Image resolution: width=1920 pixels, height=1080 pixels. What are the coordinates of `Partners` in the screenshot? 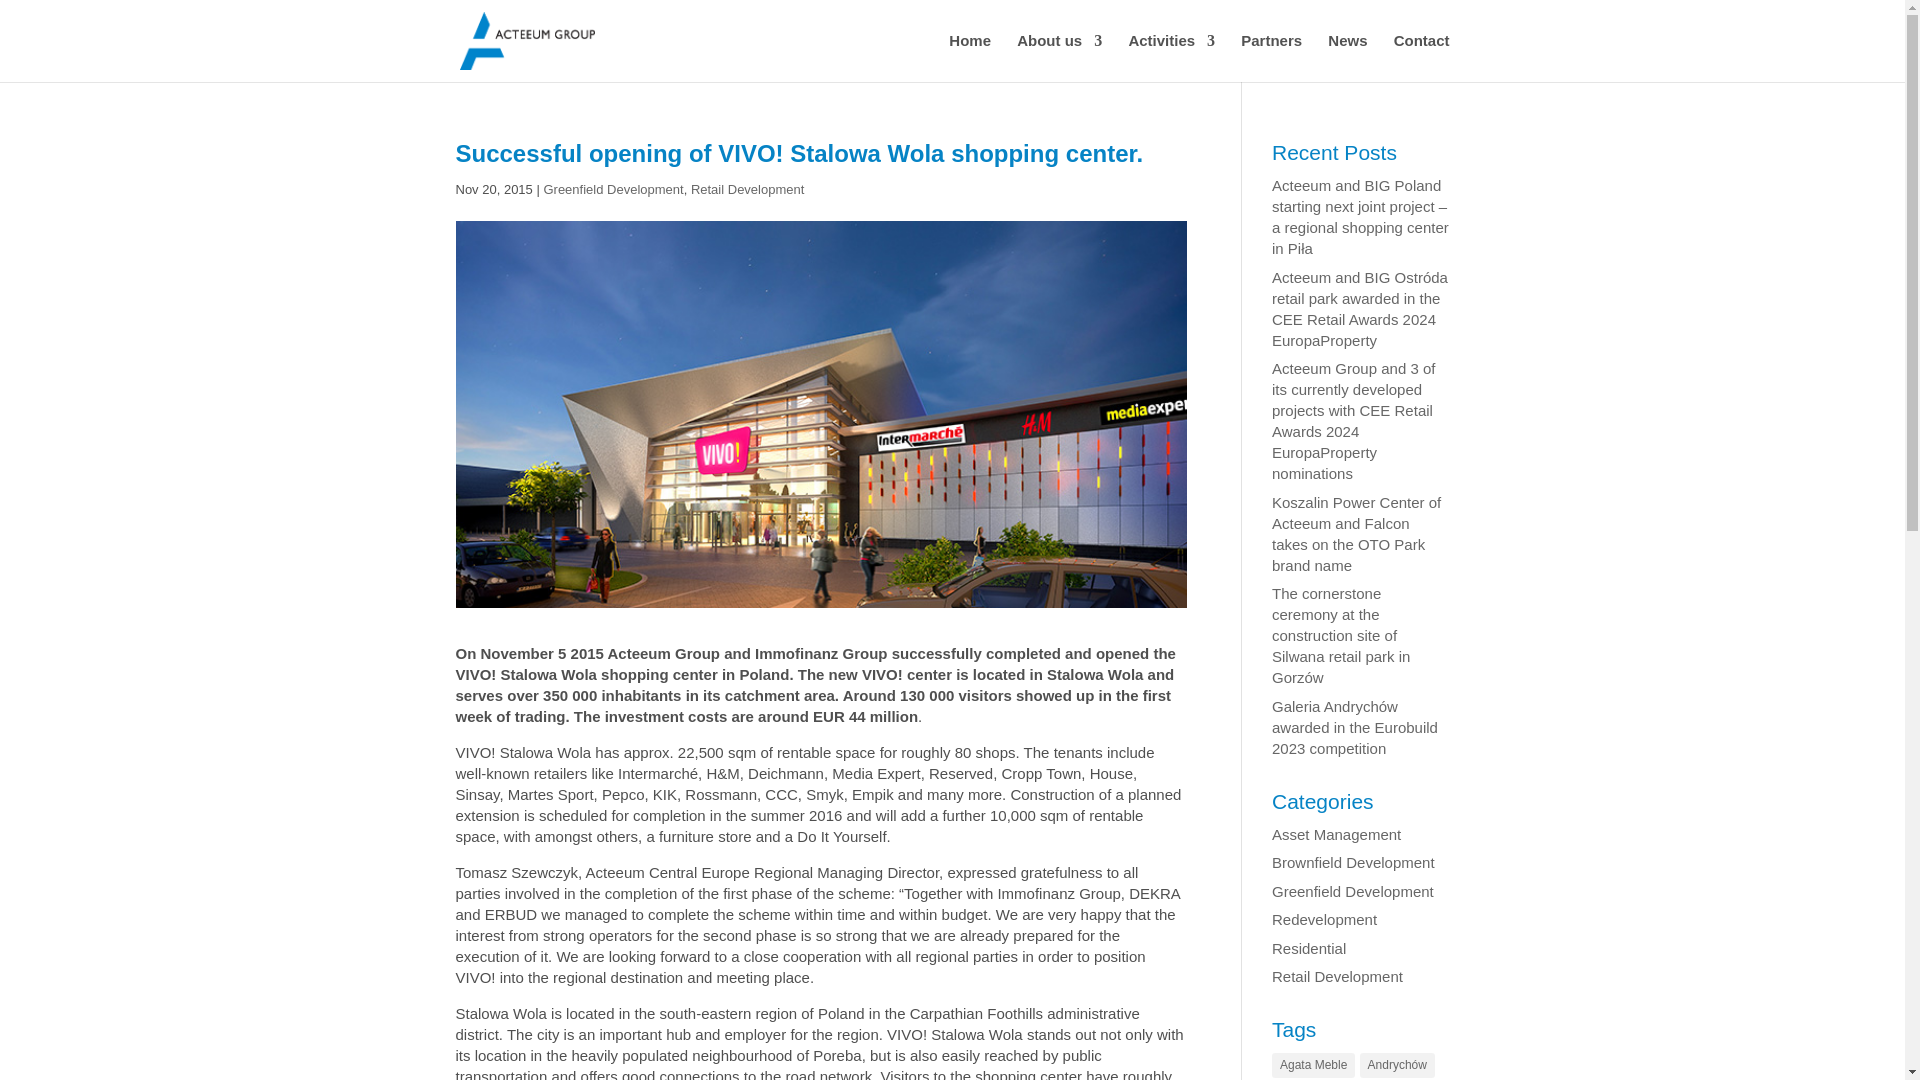 It's located at (1270, 58).